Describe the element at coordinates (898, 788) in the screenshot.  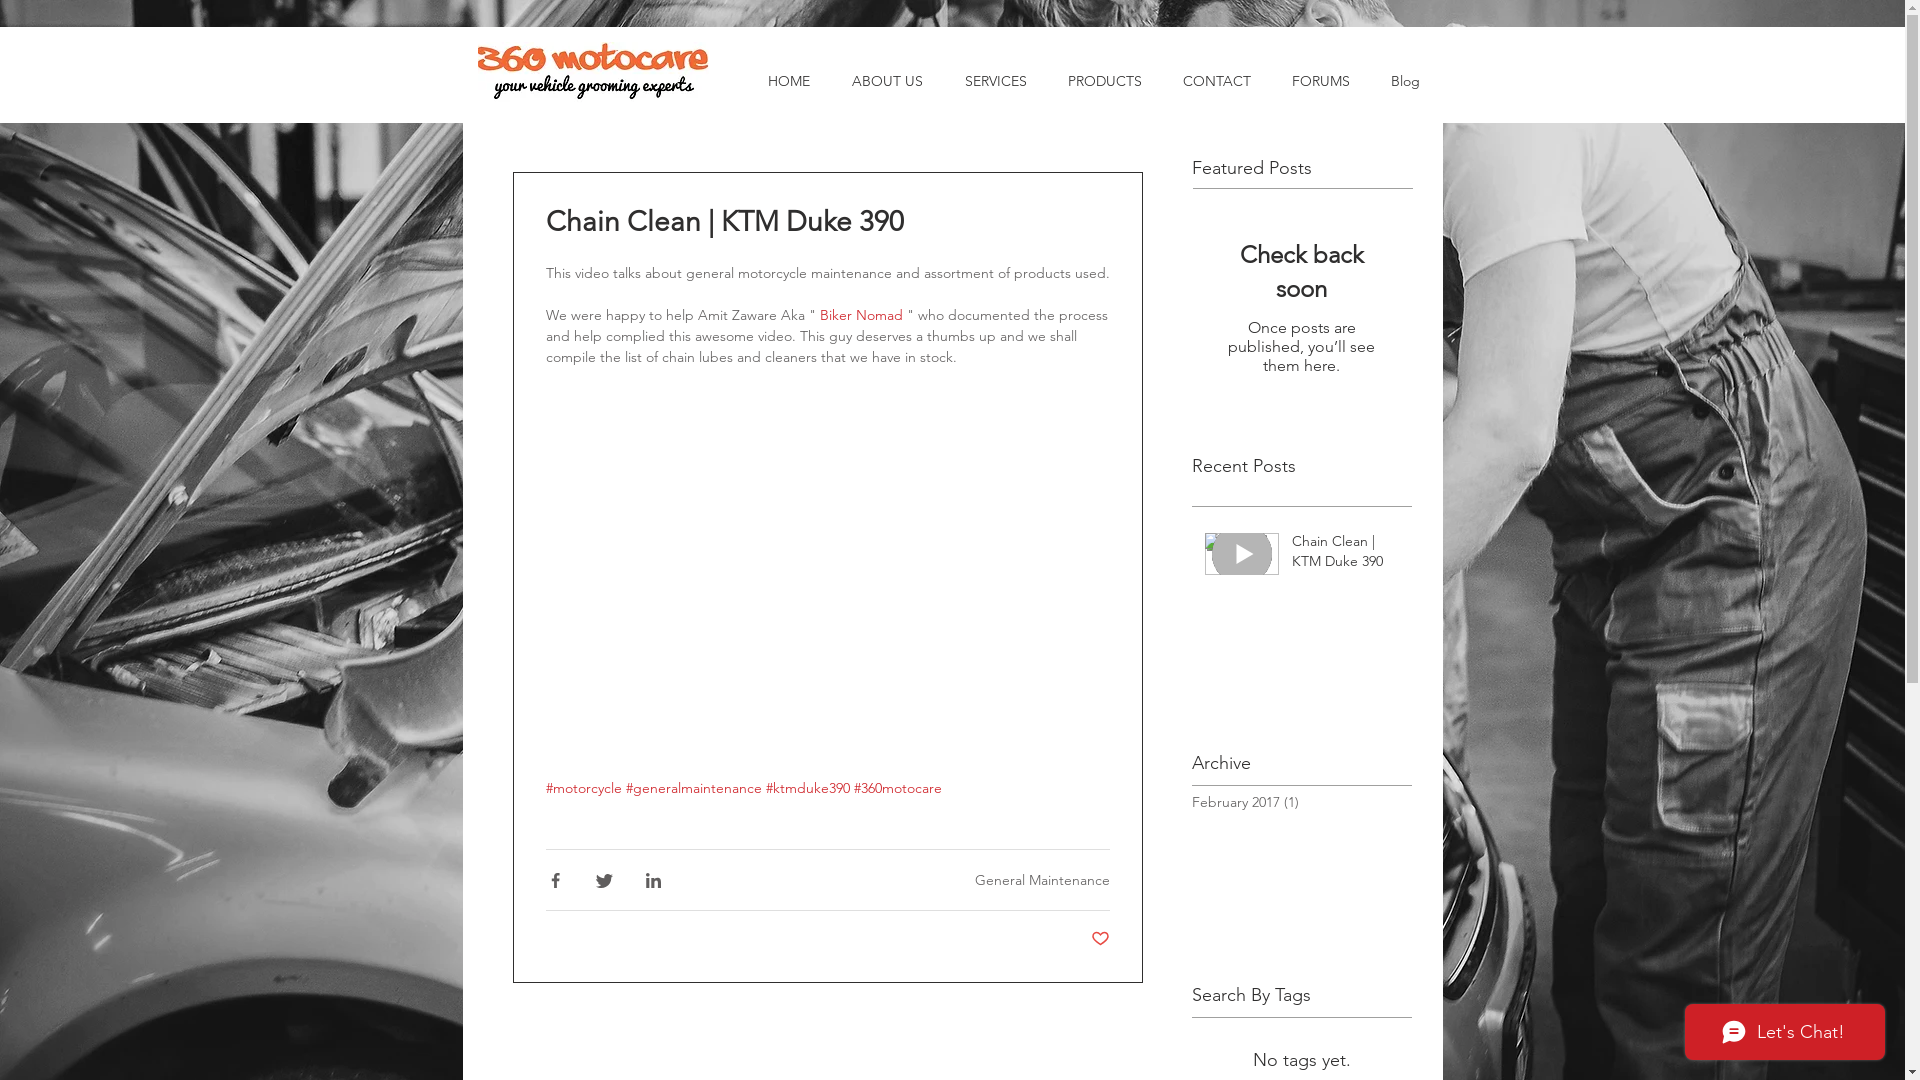
I see `#360motocare` at that location.